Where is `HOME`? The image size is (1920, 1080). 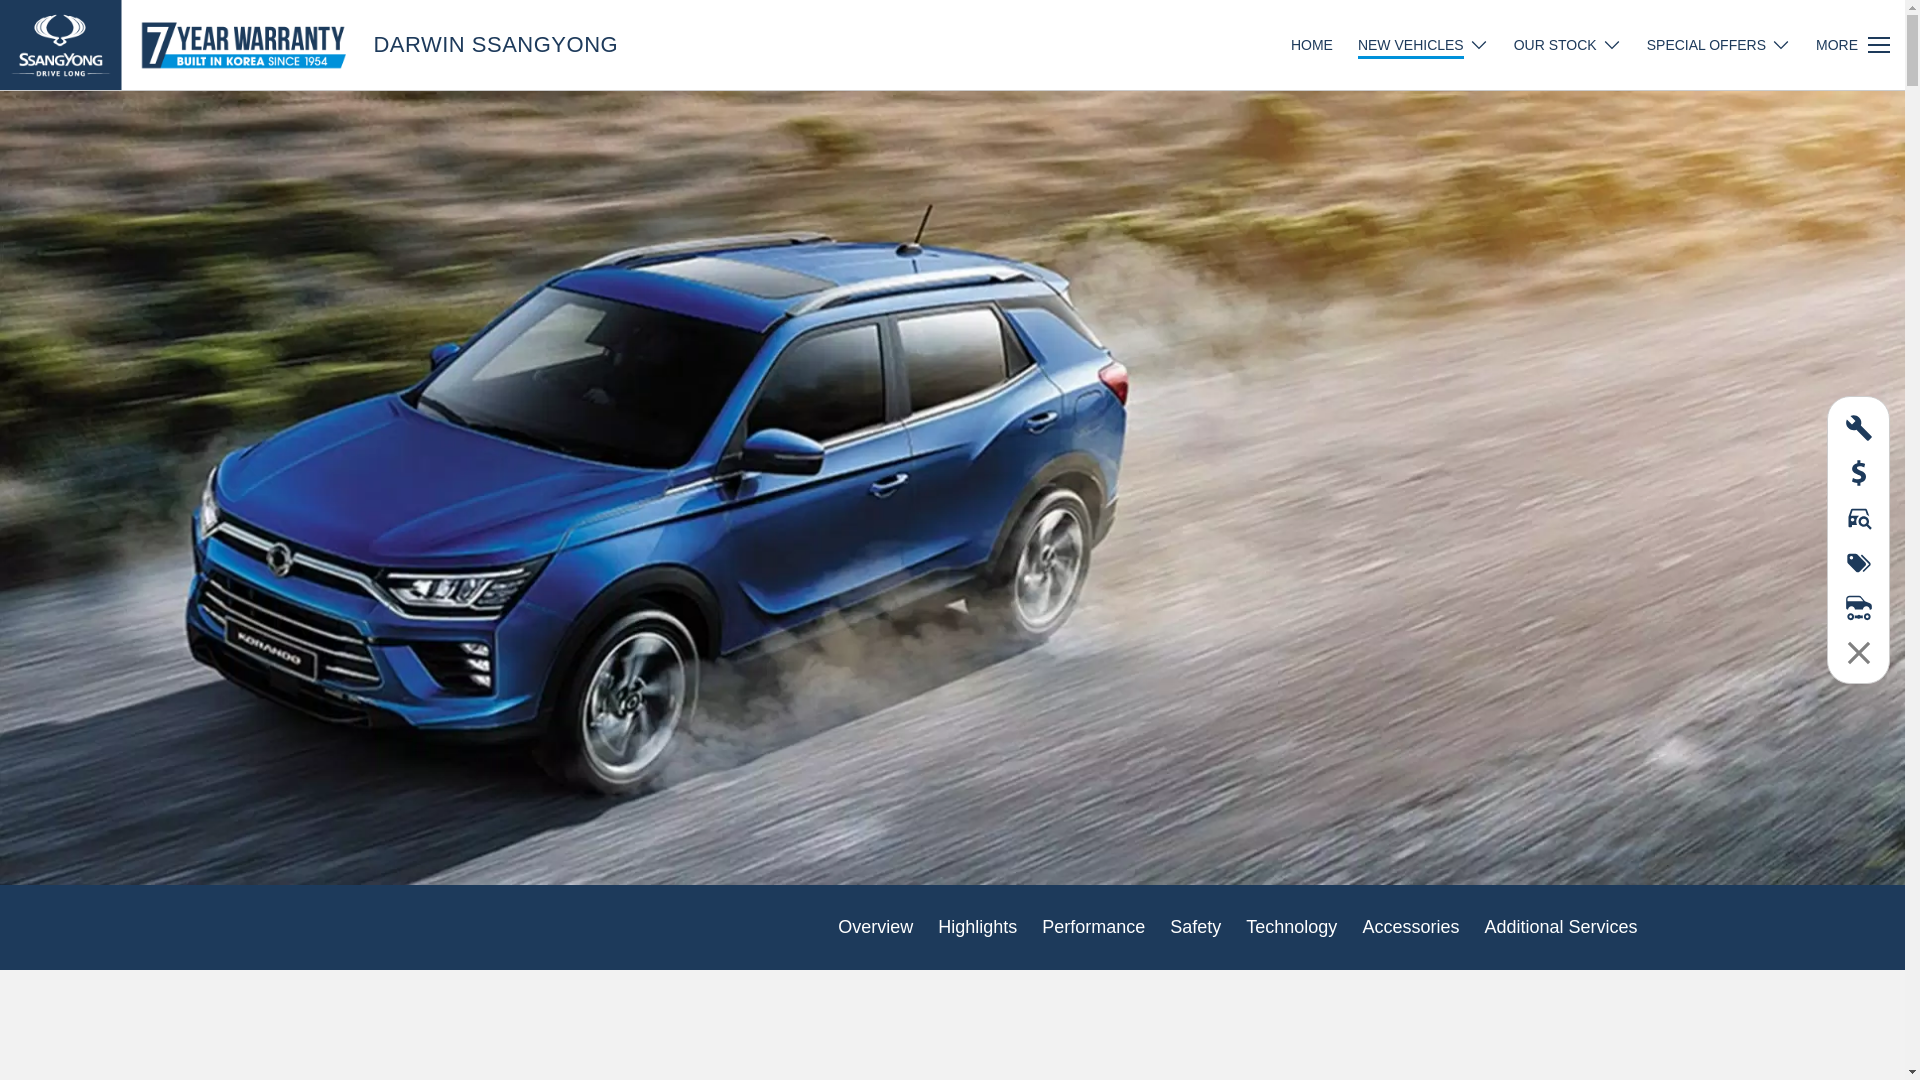
HOME is located at coordinates (1324, 45).